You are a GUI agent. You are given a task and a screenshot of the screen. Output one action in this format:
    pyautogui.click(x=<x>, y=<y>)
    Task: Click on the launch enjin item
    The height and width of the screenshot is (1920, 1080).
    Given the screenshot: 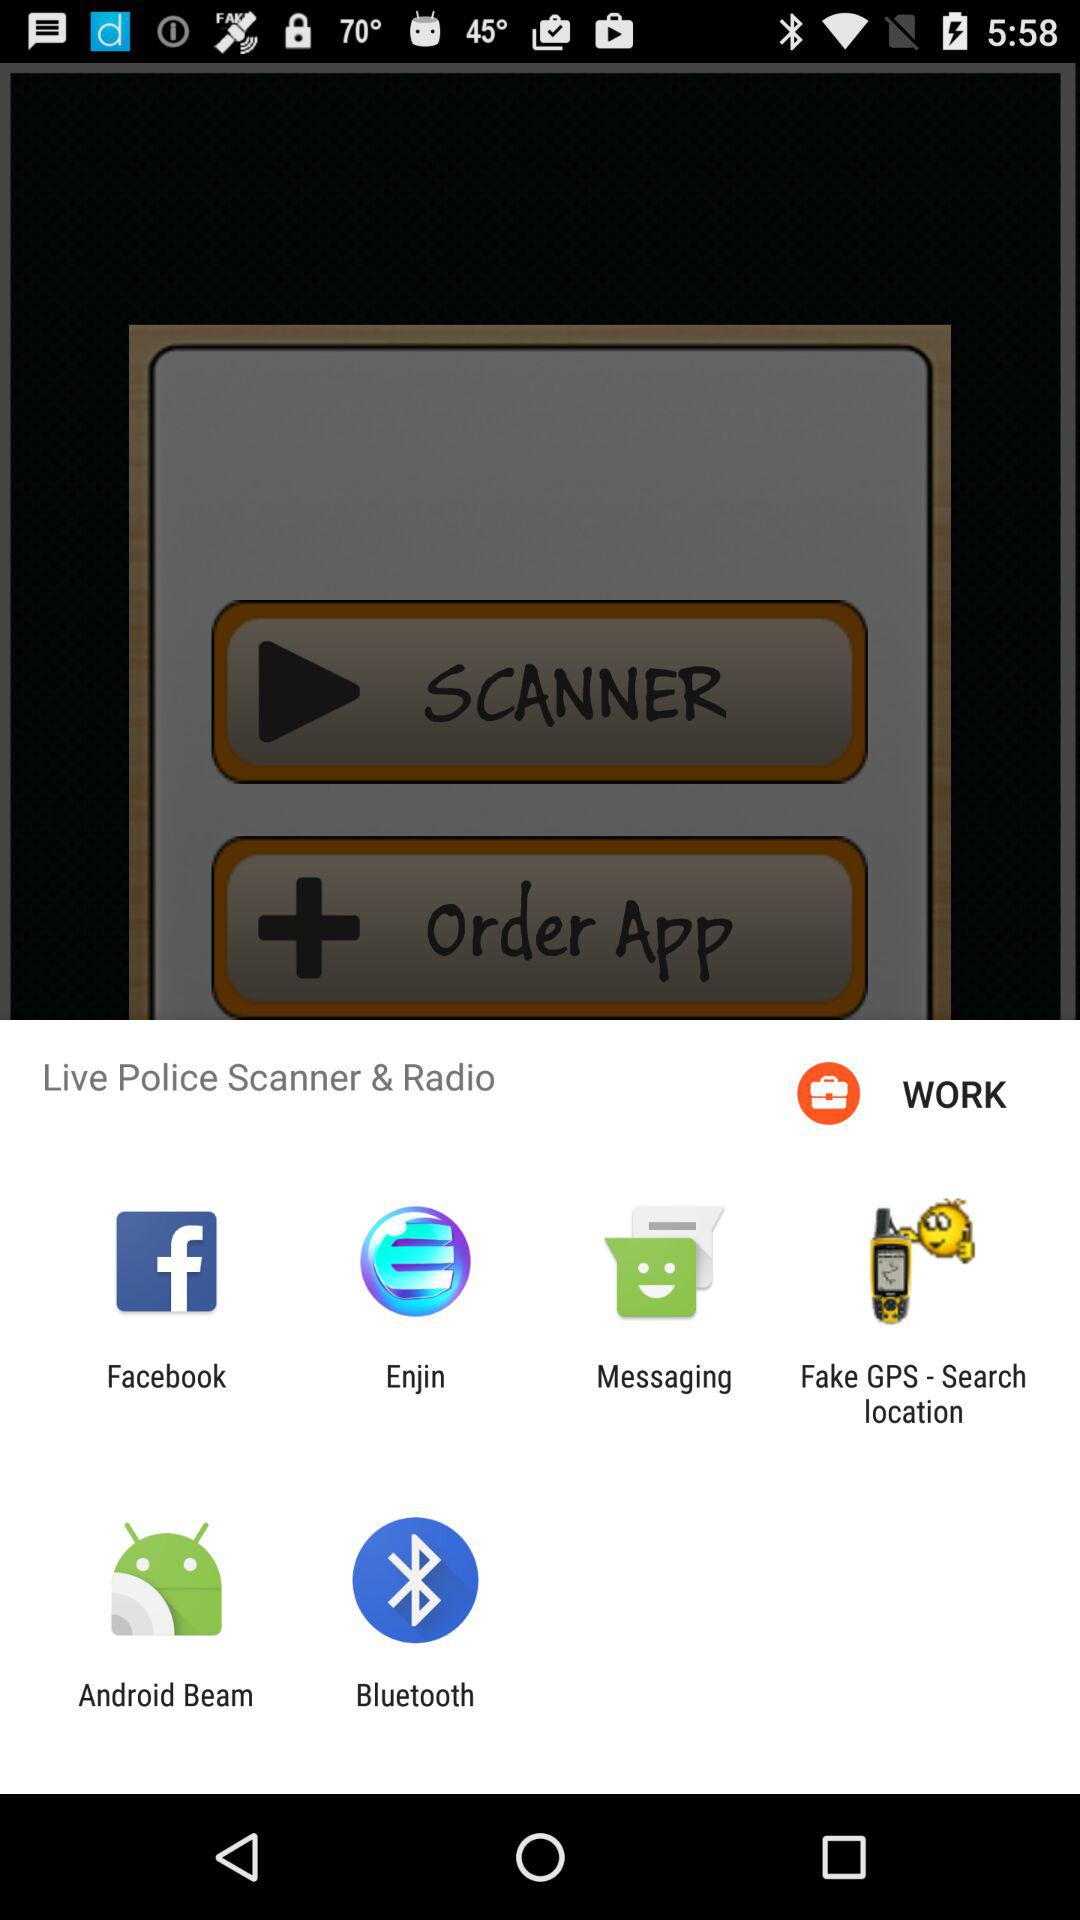 What is the action you would take?
    pyautogui.click(x=415, y=1393)
    